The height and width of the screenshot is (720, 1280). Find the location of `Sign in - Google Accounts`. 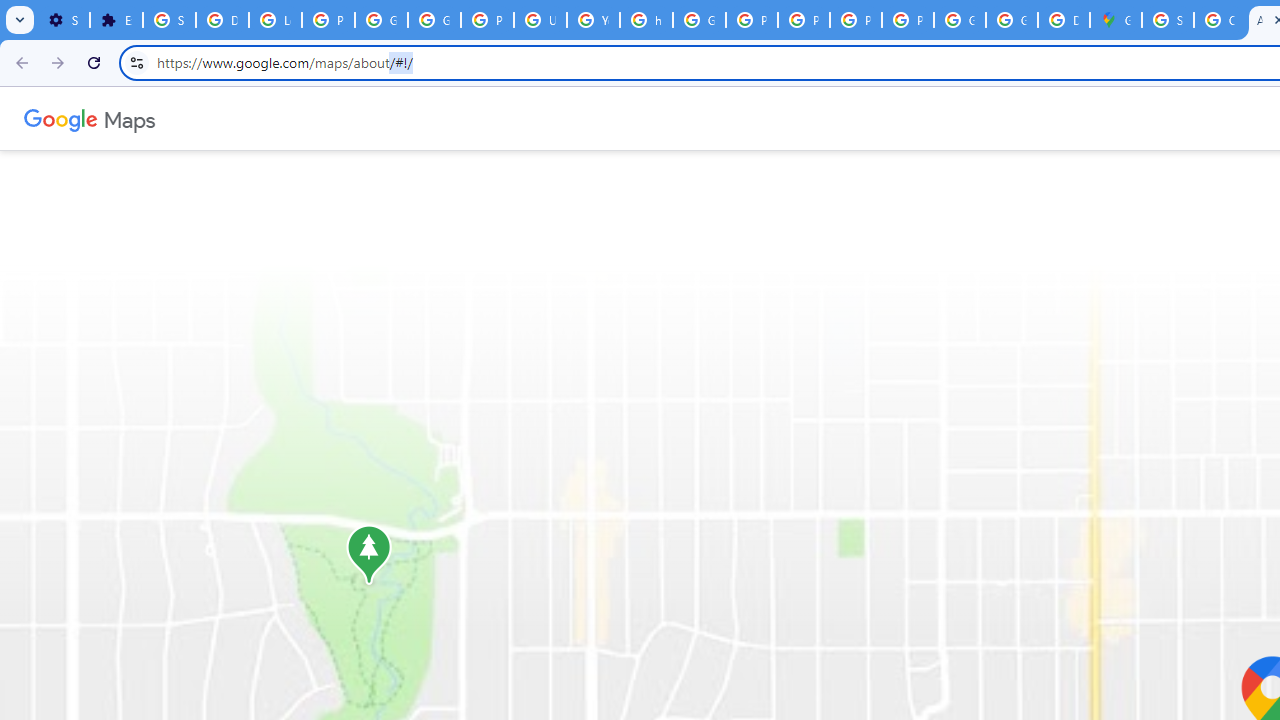

Sign in - Google Accounts is located at coordinates (169, 20).